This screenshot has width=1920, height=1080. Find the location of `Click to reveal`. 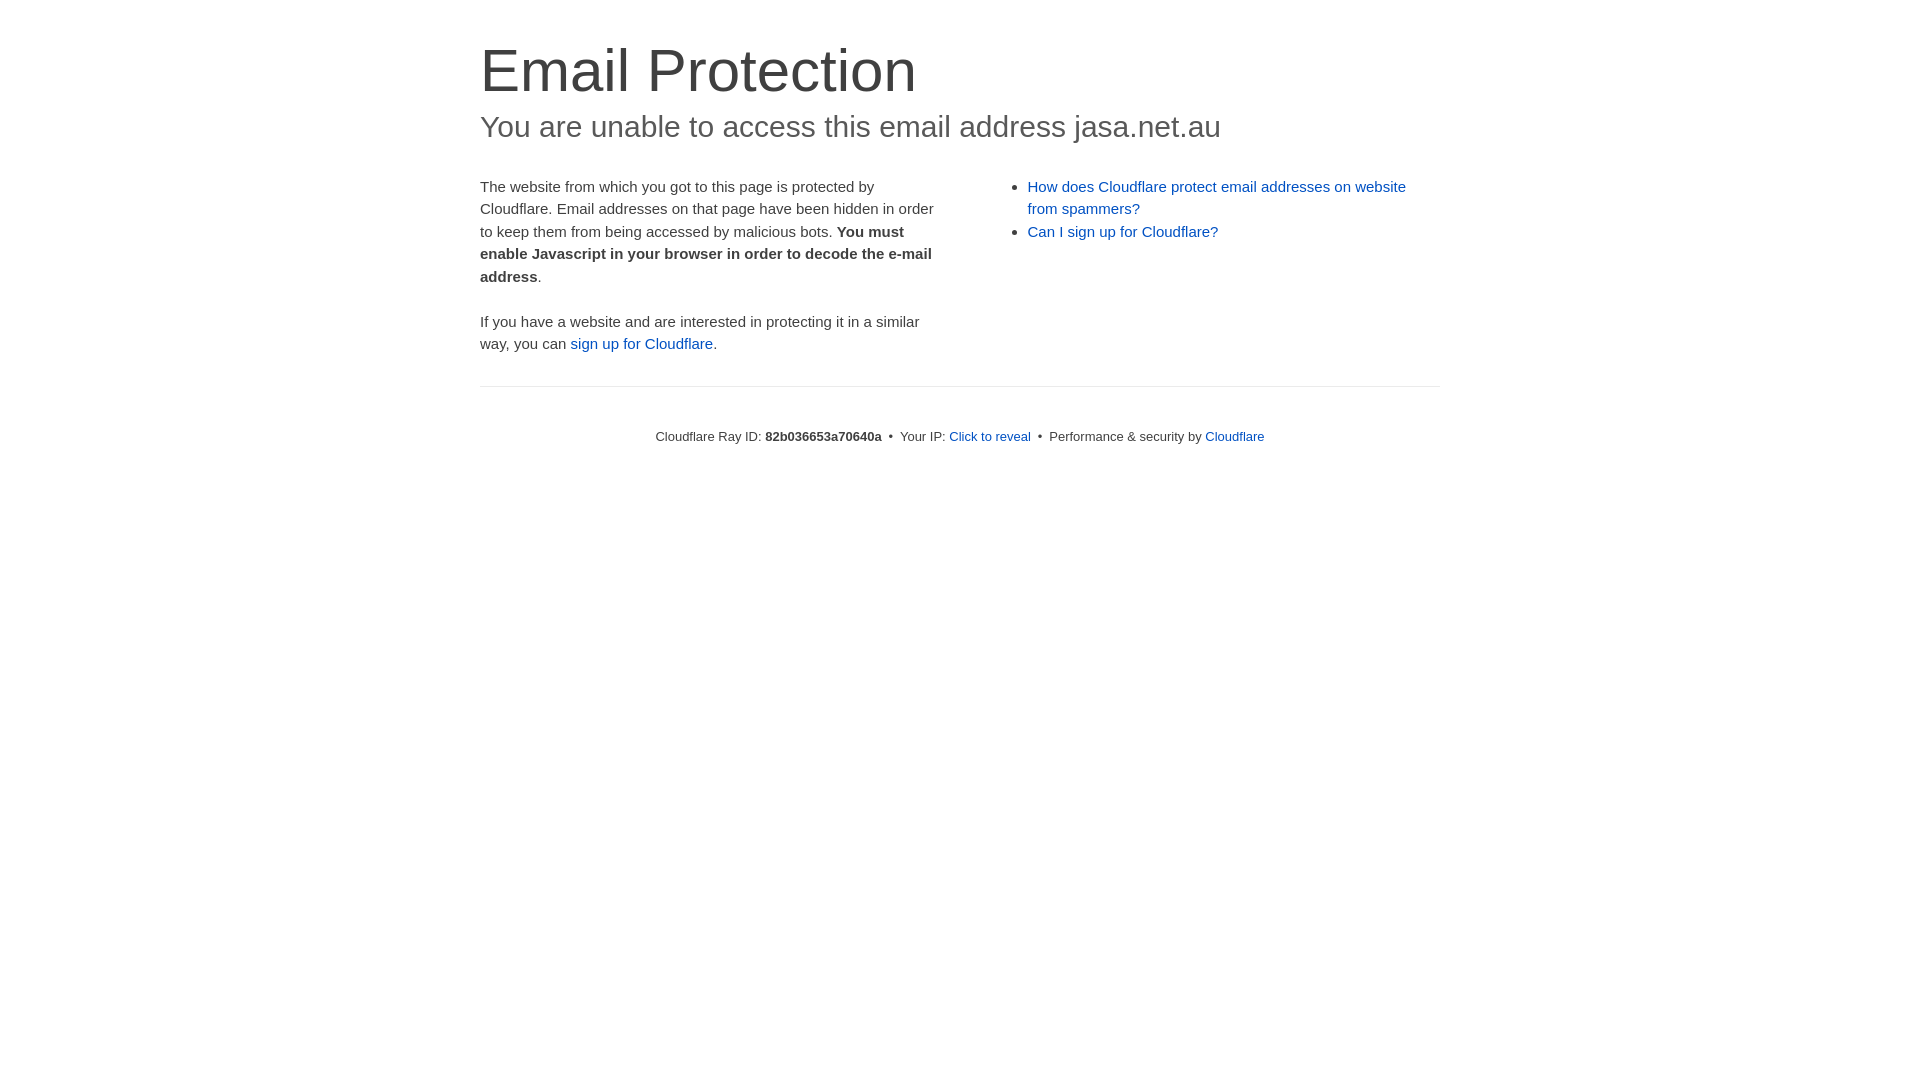

Click to reveal is located at coordinates (990, 436).